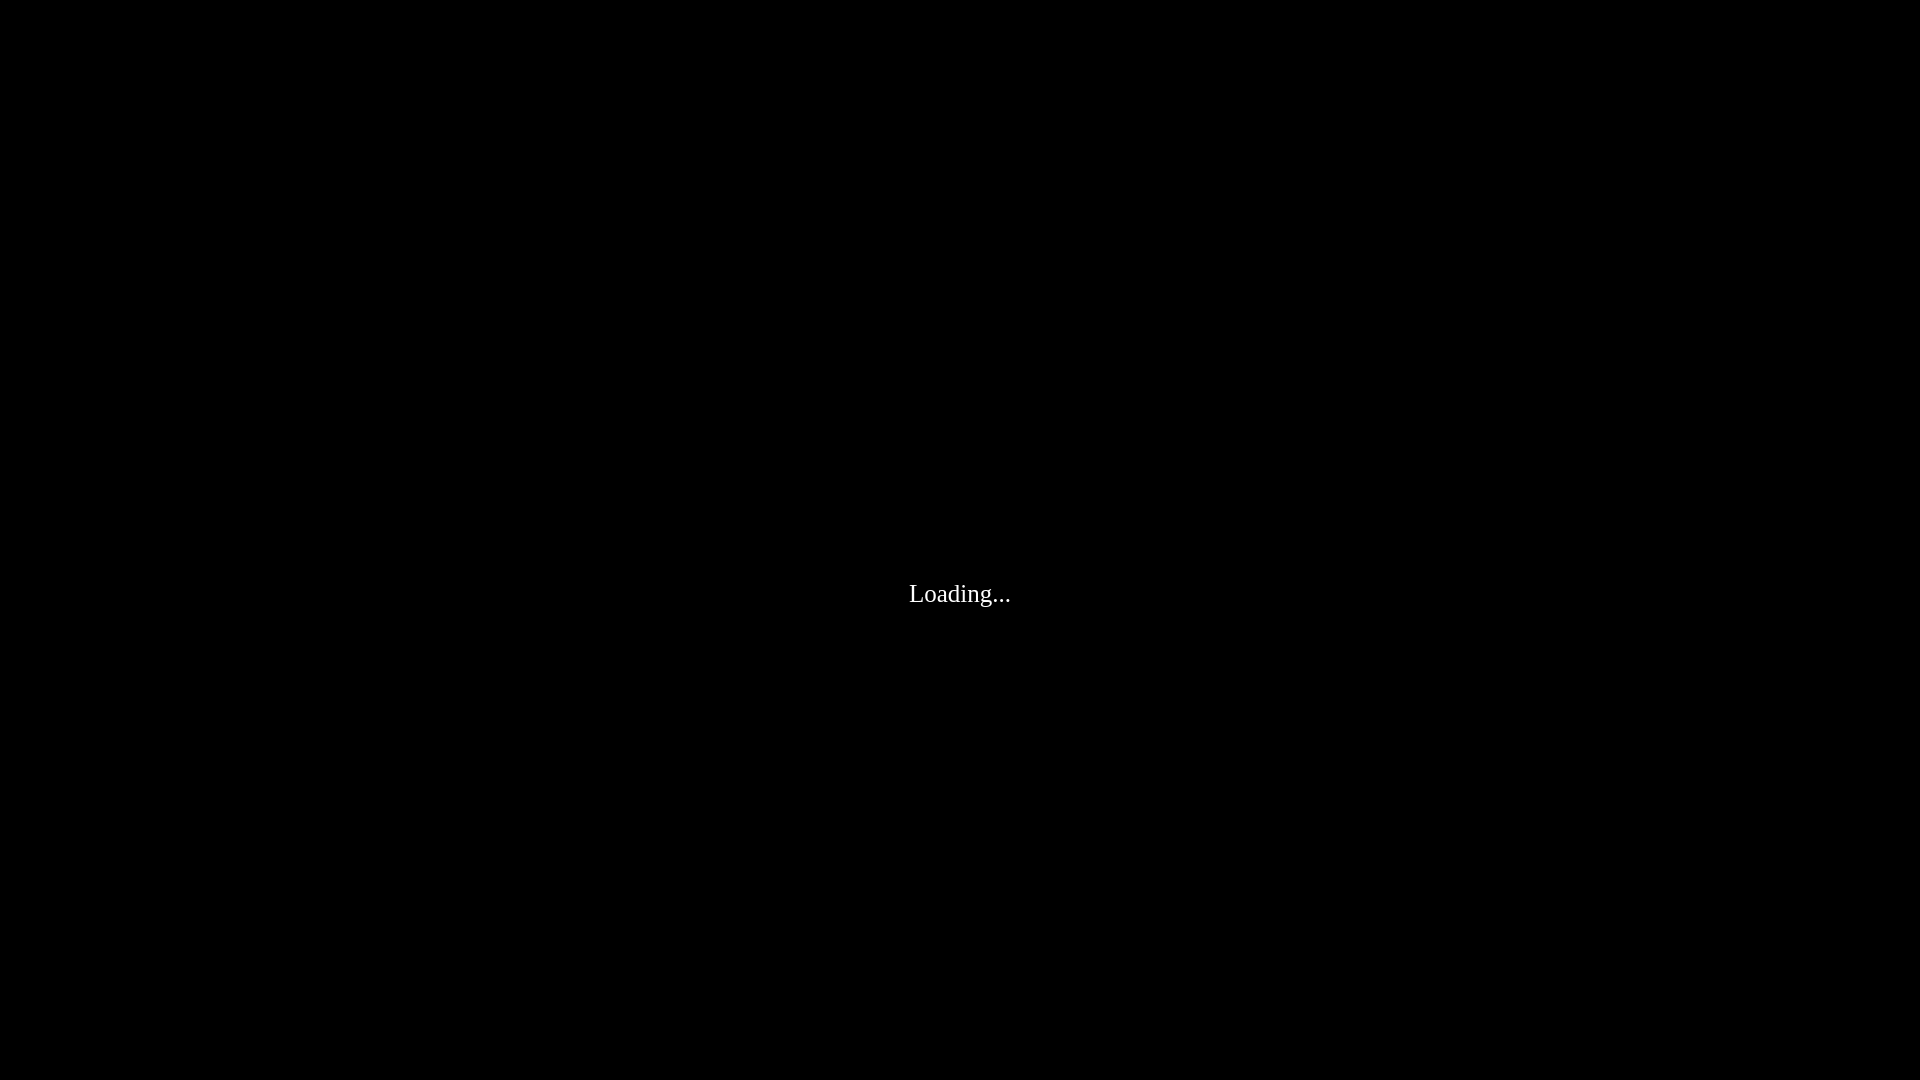  What do you see at coordinates (1357, 738) in the screenshot?
I see `CLICK HERE` at bounding box center [1357, 738].